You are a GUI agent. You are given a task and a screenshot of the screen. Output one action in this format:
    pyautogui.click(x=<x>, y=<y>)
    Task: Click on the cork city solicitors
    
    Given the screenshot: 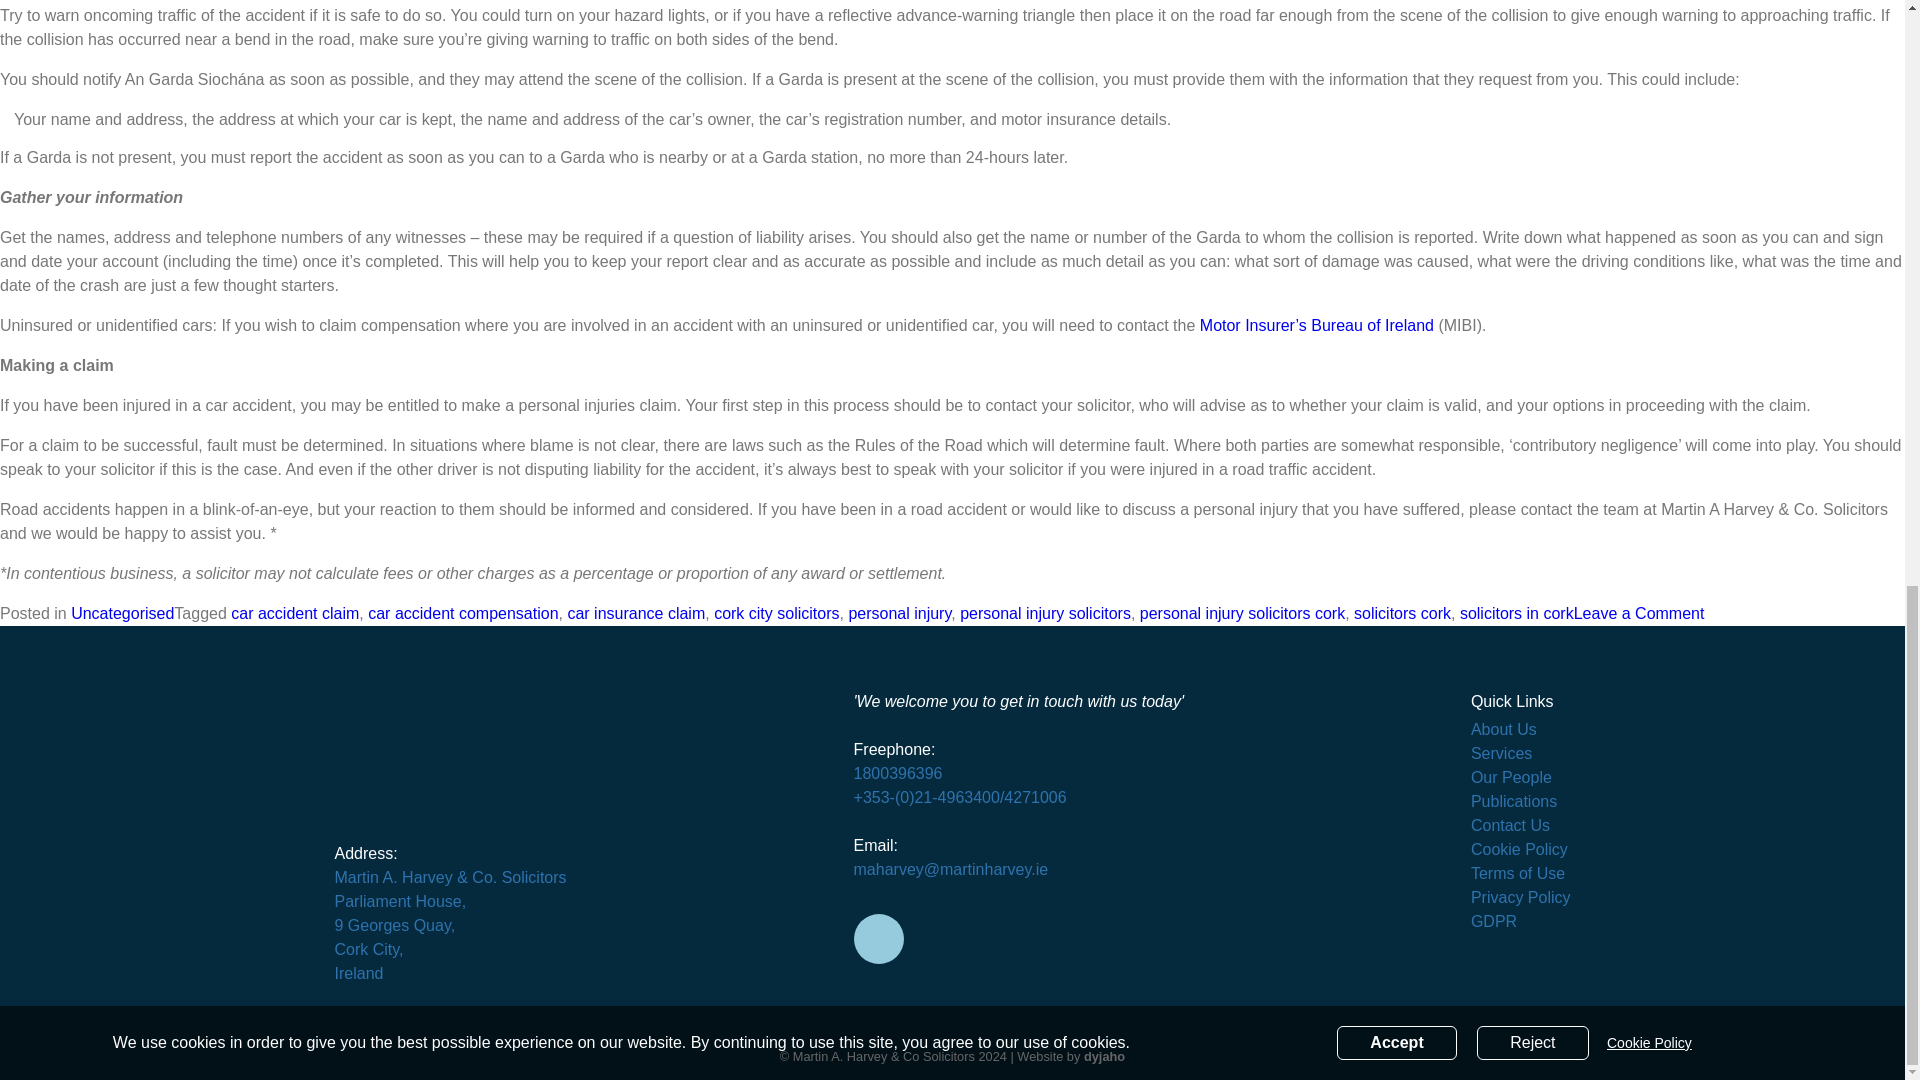 What is the action you would take?
    pyautogui.click(x=776, y=613)
    